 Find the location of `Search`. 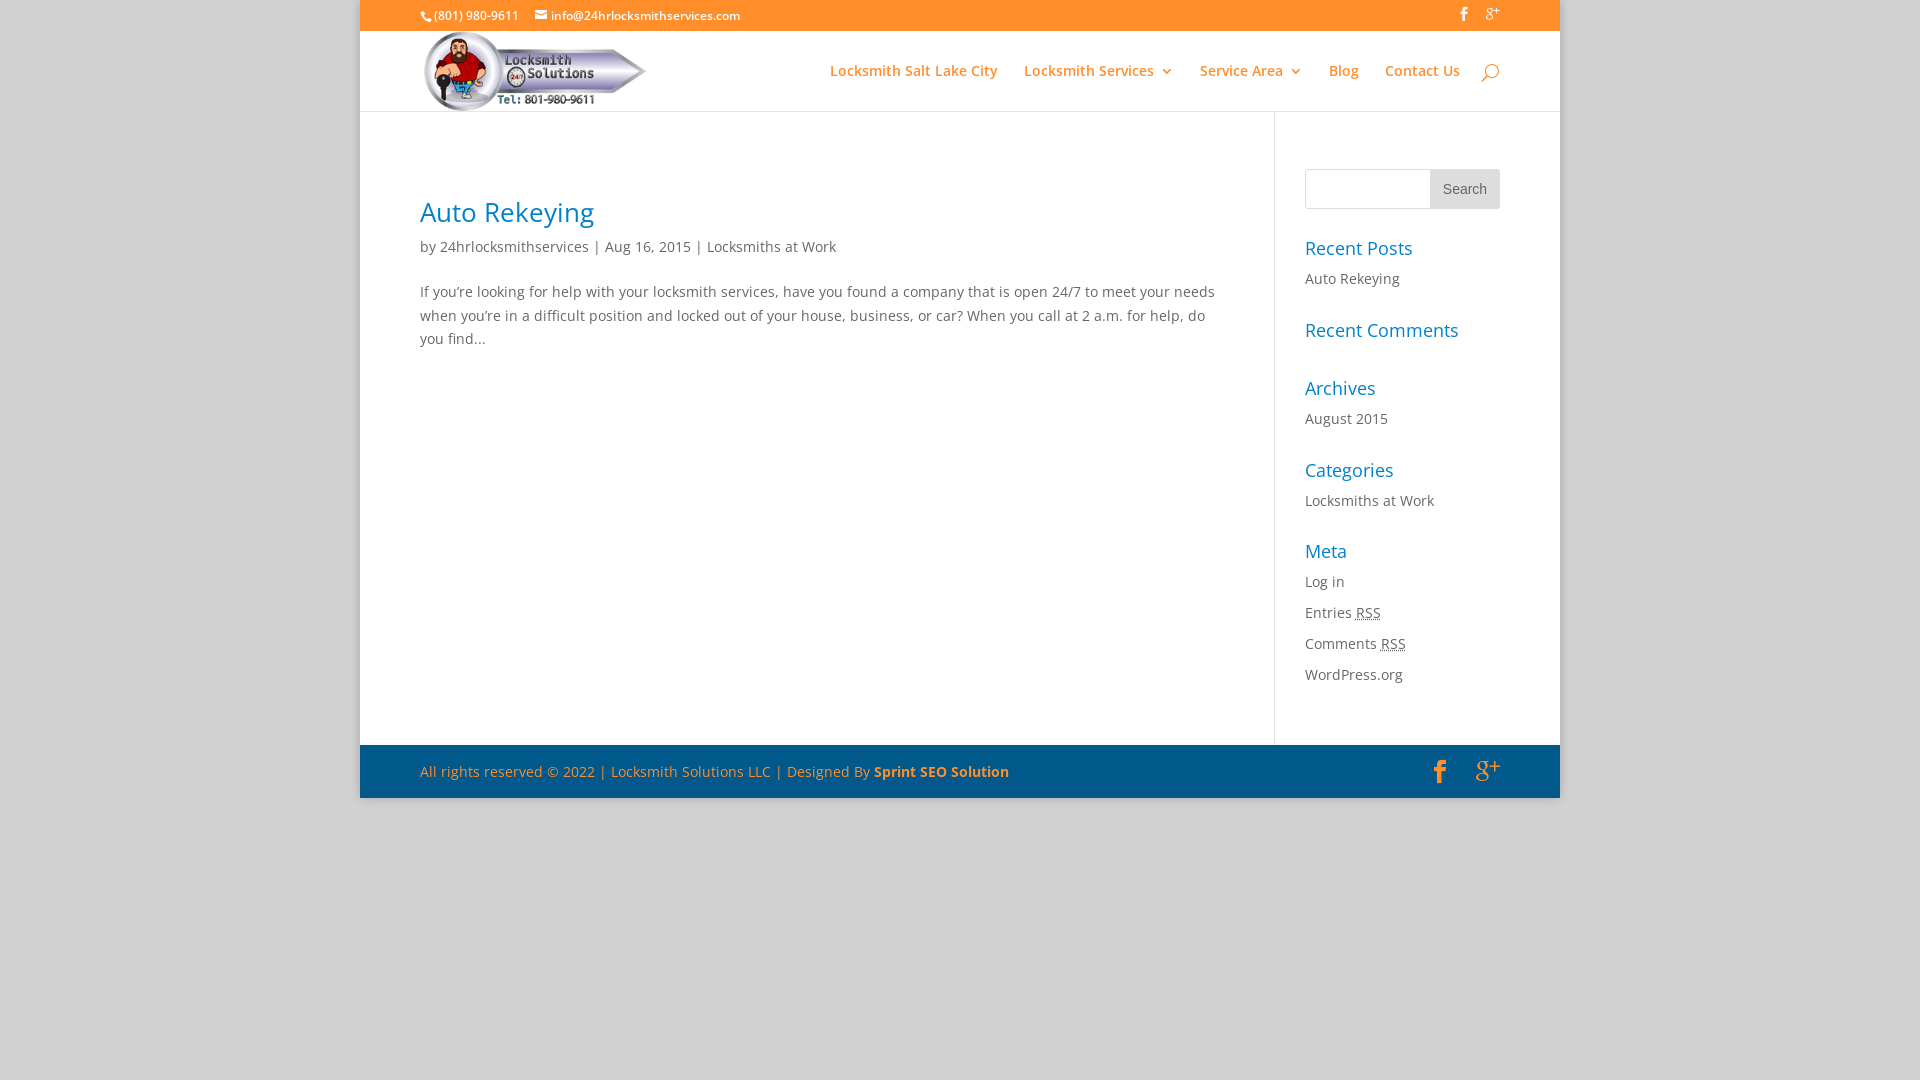

Search is located at coordinates (1465, 189).